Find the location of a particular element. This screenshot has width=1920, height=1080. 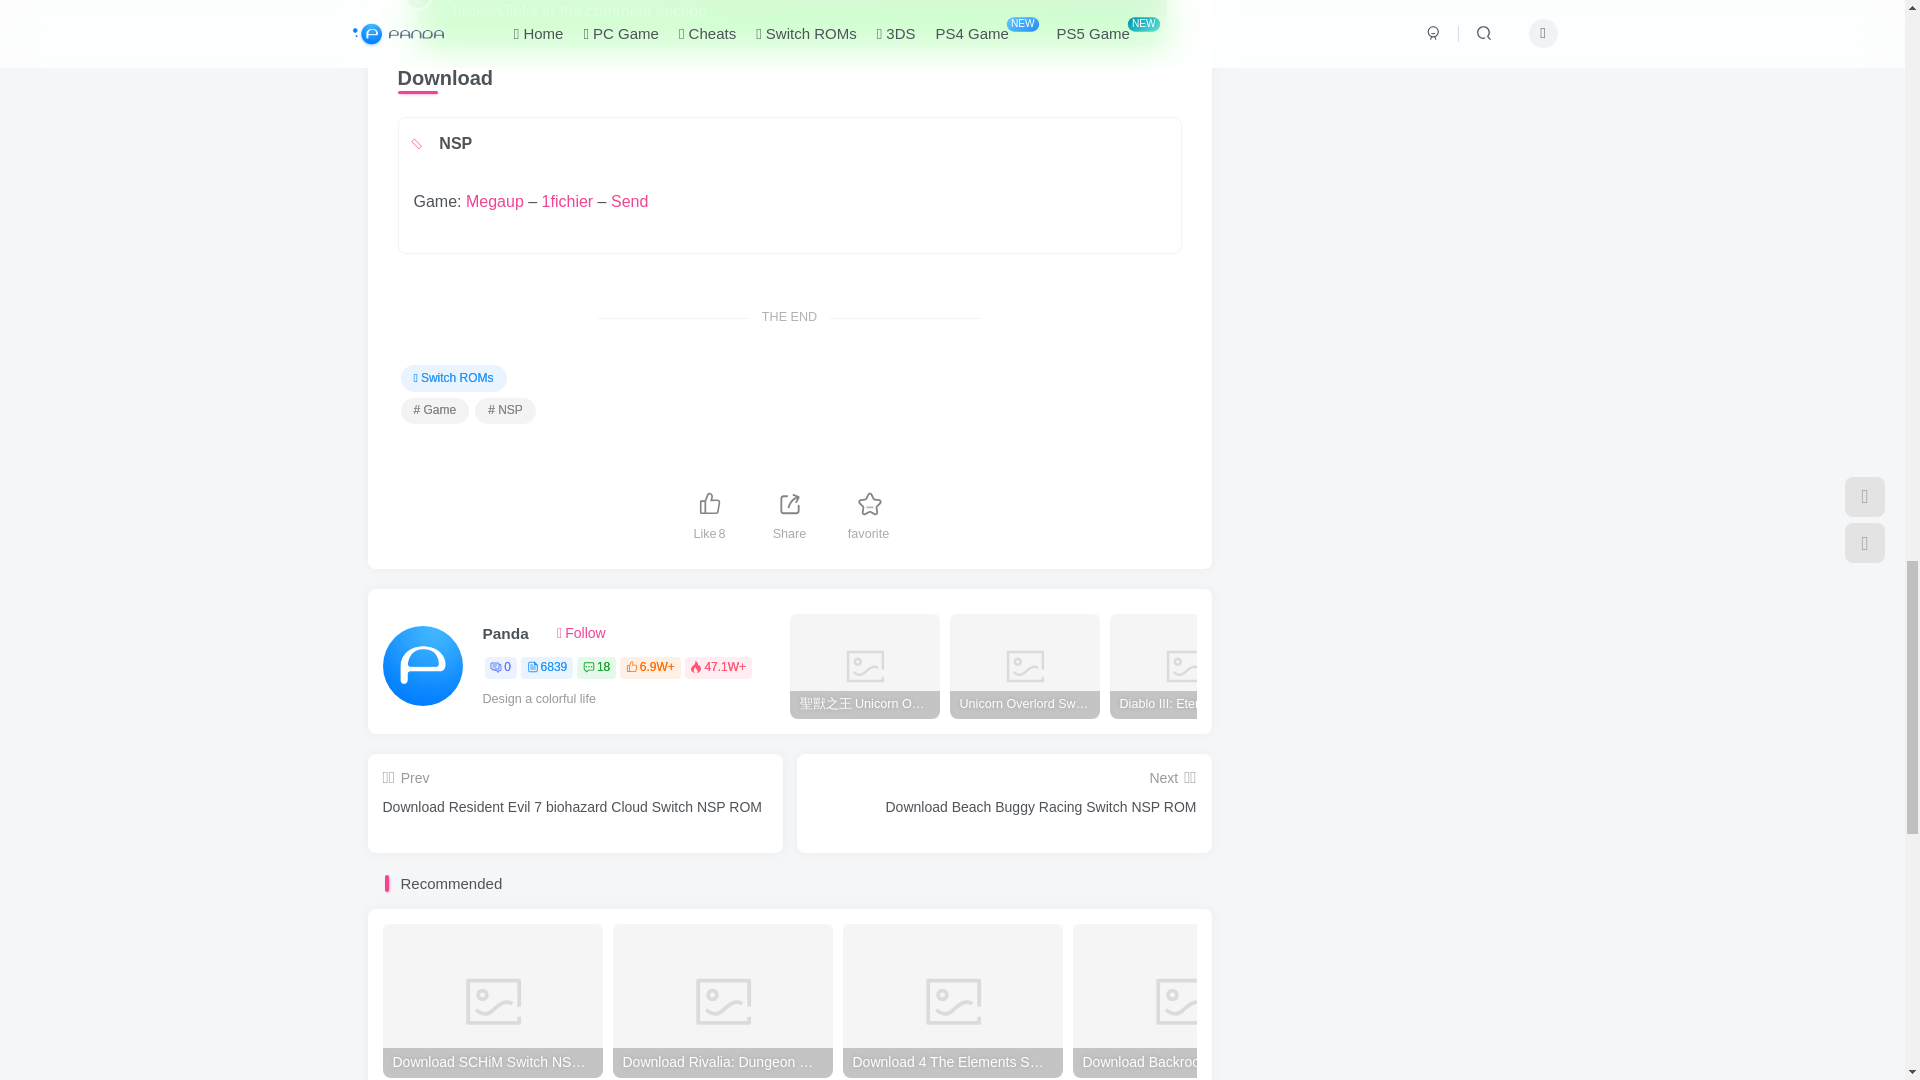

Megaup is located at coordinates (495, 201).